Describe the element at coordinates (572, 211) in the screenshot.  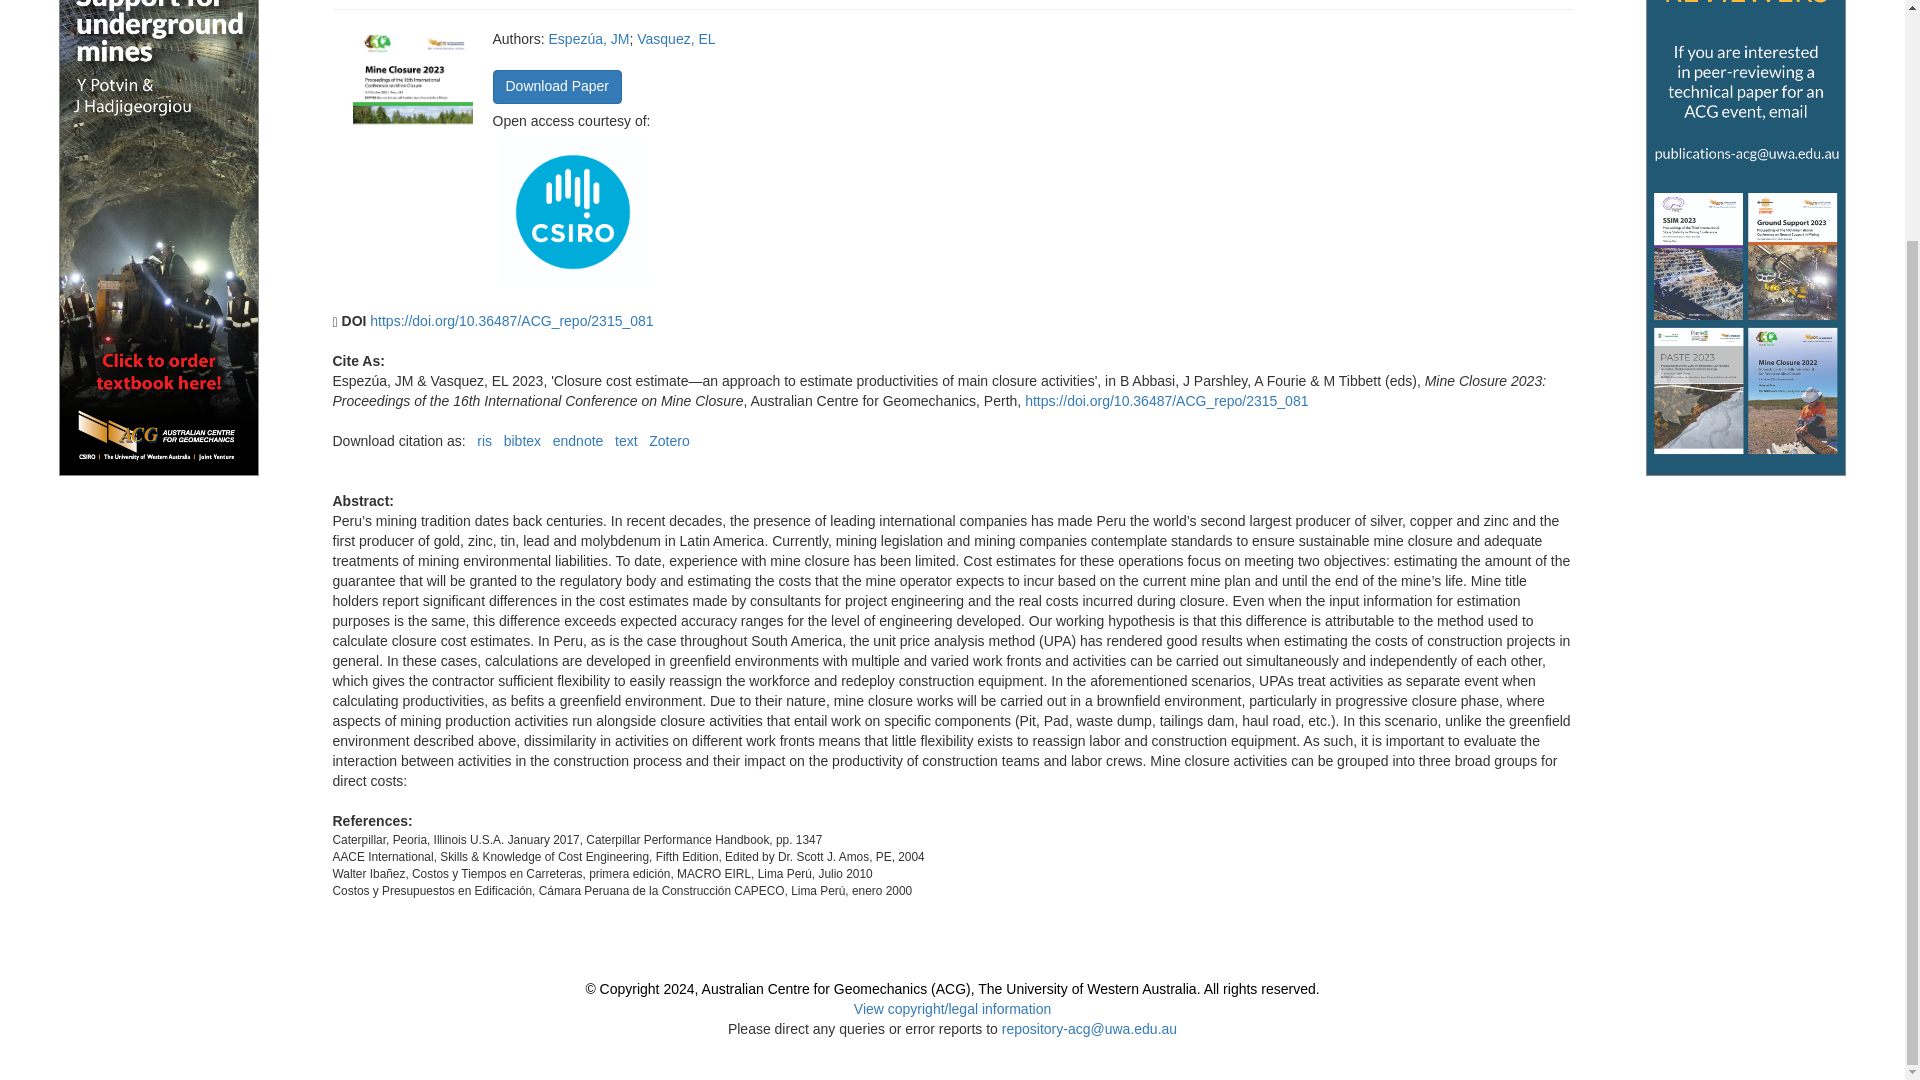
I see `CSIRO` at that location.